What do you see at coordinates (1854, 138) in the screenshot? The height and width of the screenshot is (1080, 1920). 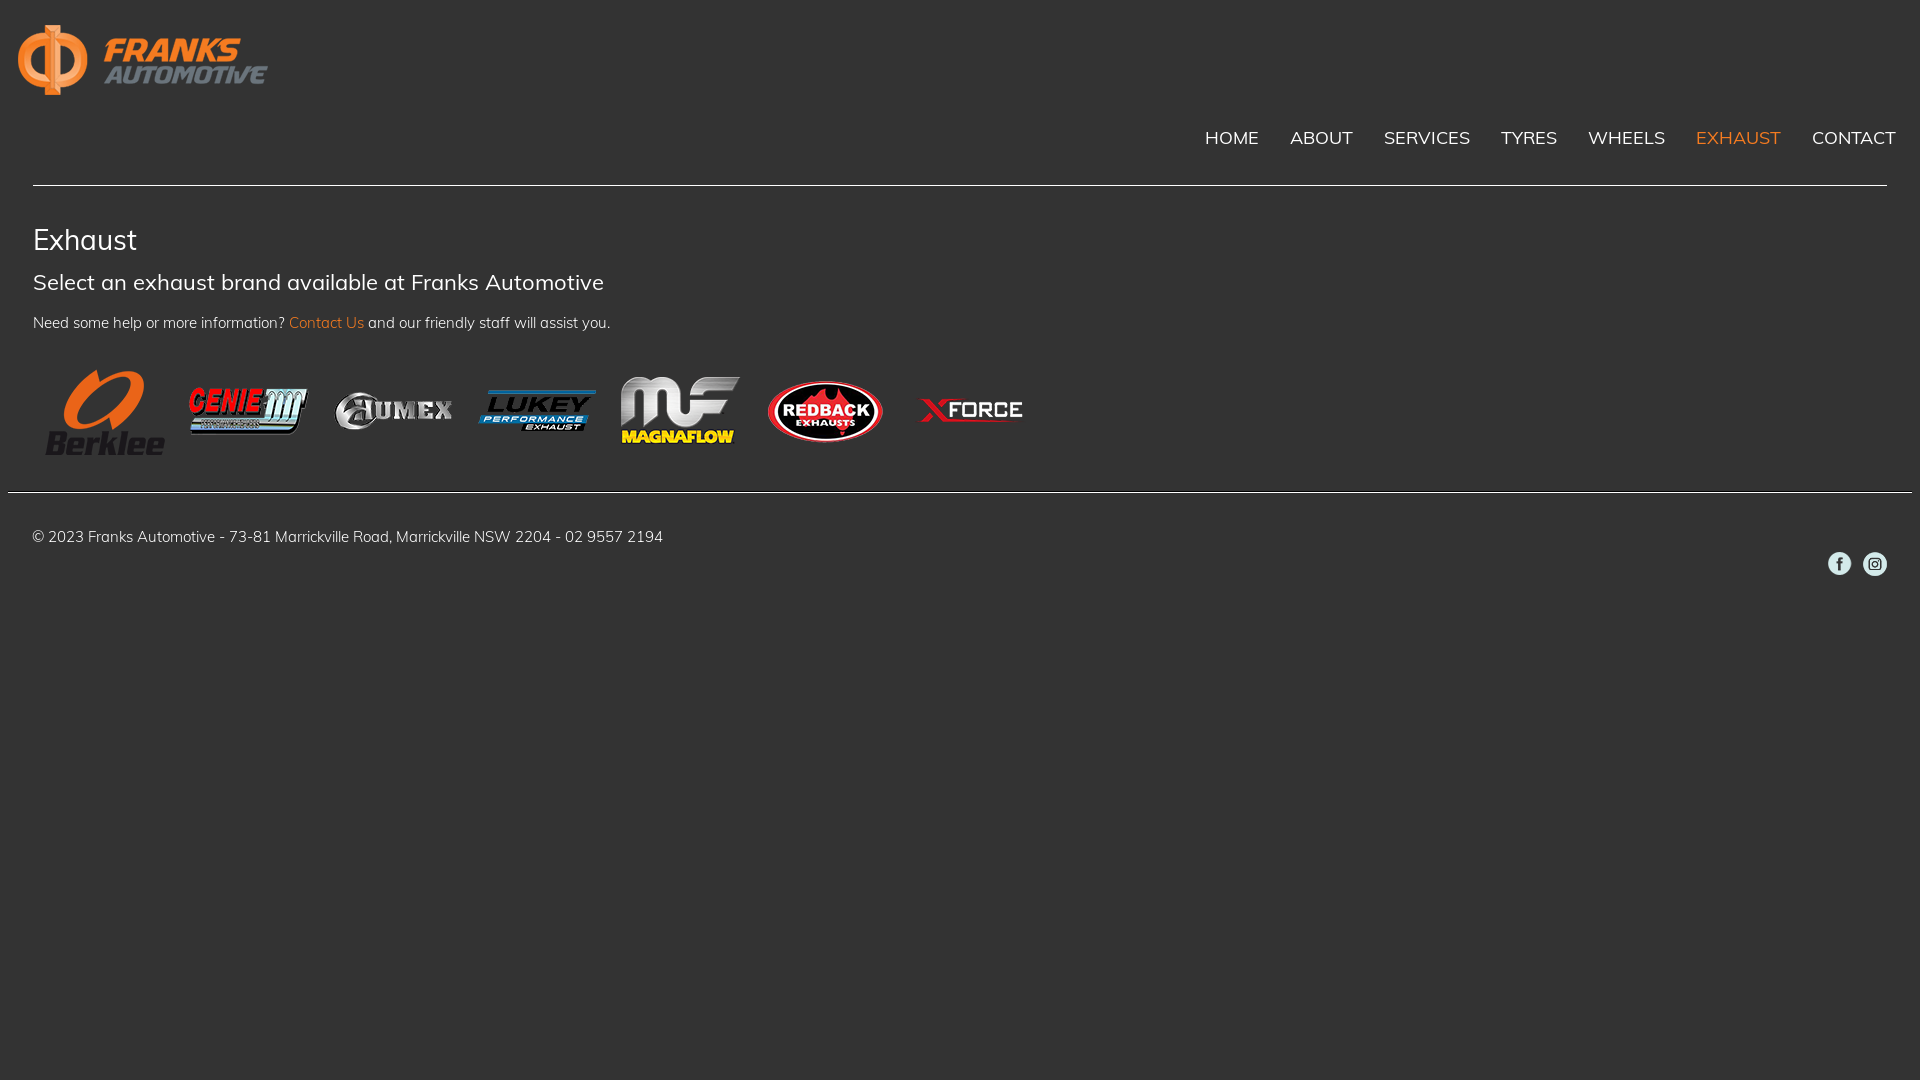 I see `CONTACT` at bounding box center [1854, 138].